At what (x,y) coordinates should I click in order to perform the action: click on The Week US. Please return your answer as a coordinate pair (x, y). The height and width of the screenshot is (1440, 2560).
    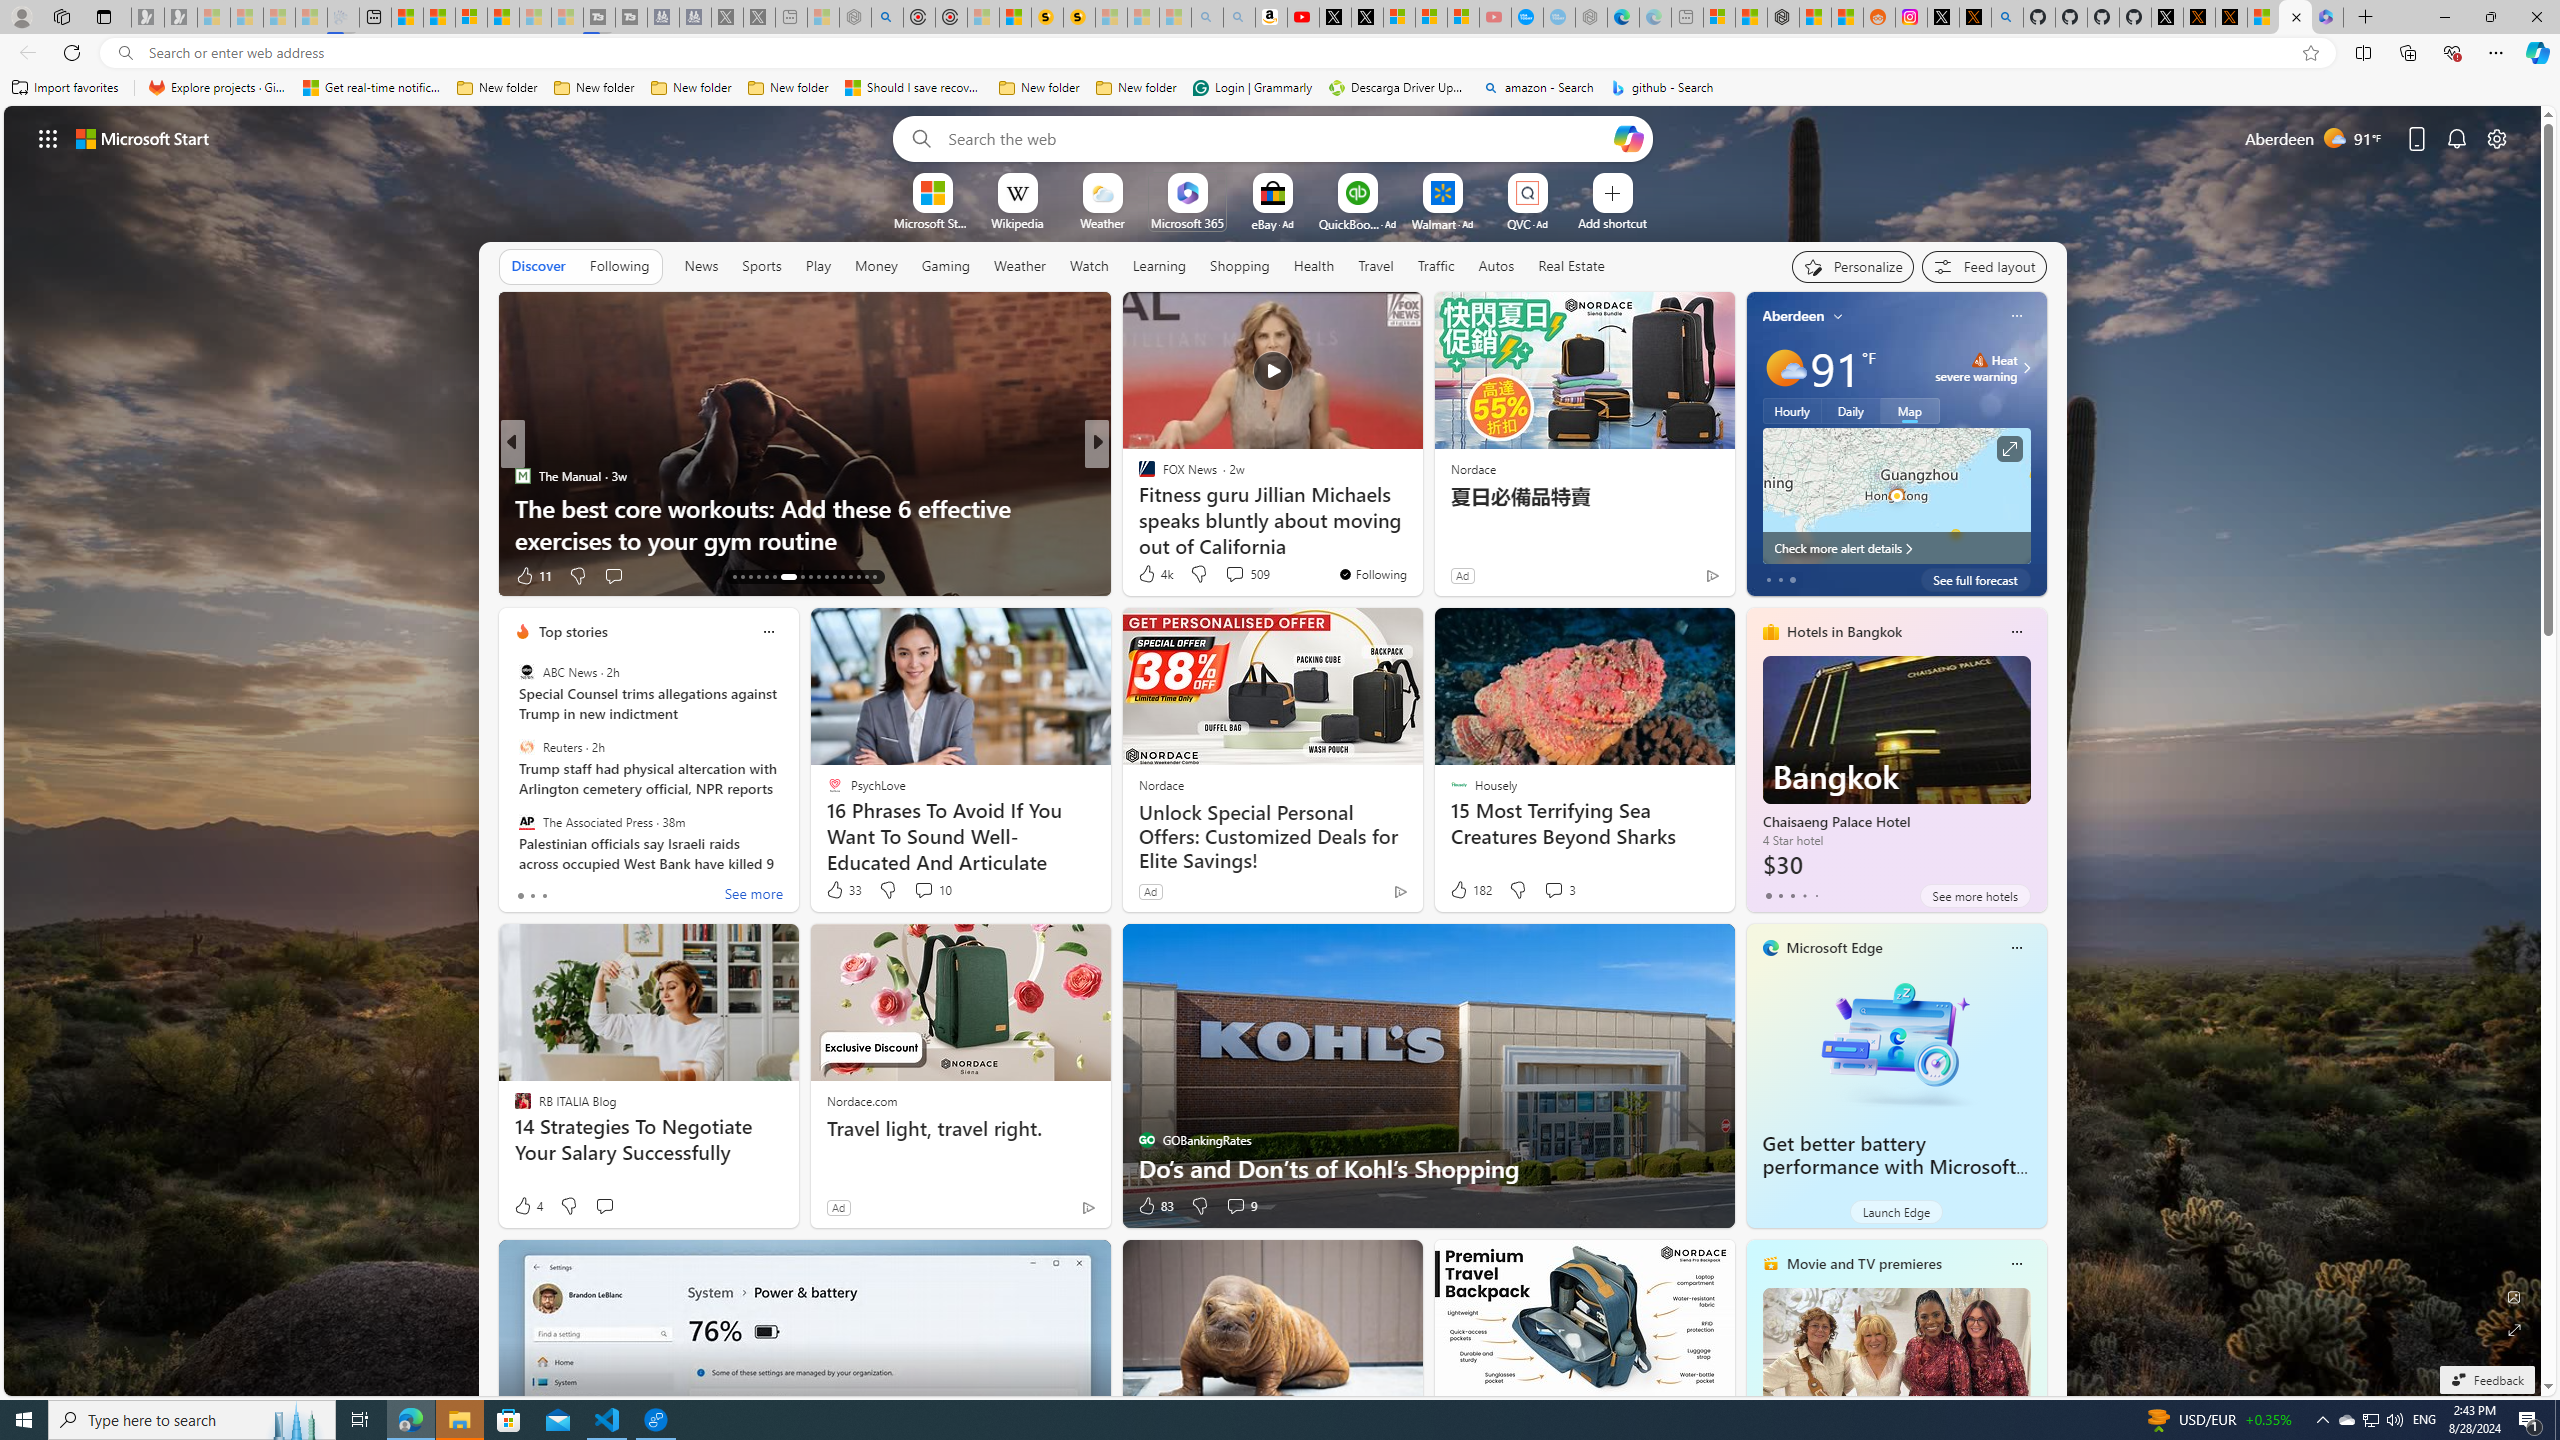
    Looking at the image, I should click on (1137, 507).